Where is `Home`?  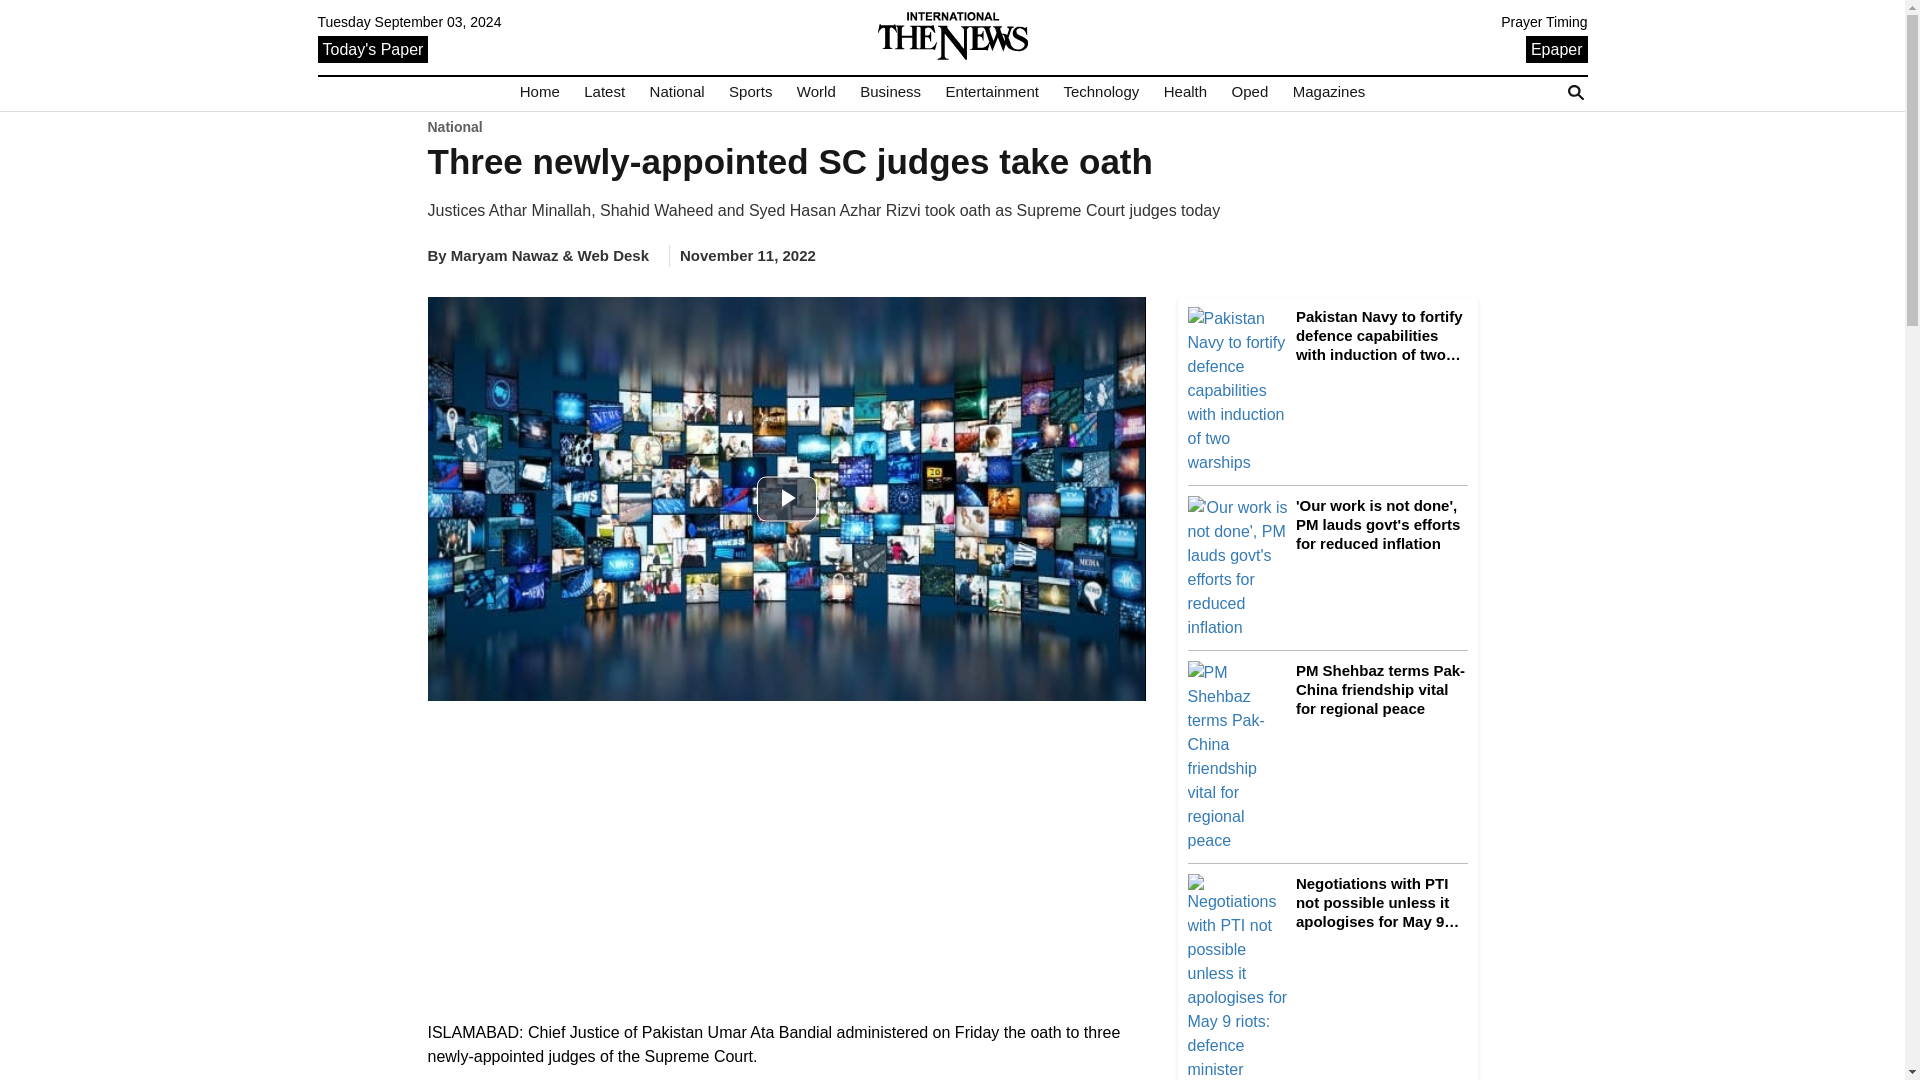 Home is located at coordinates (540, 92).